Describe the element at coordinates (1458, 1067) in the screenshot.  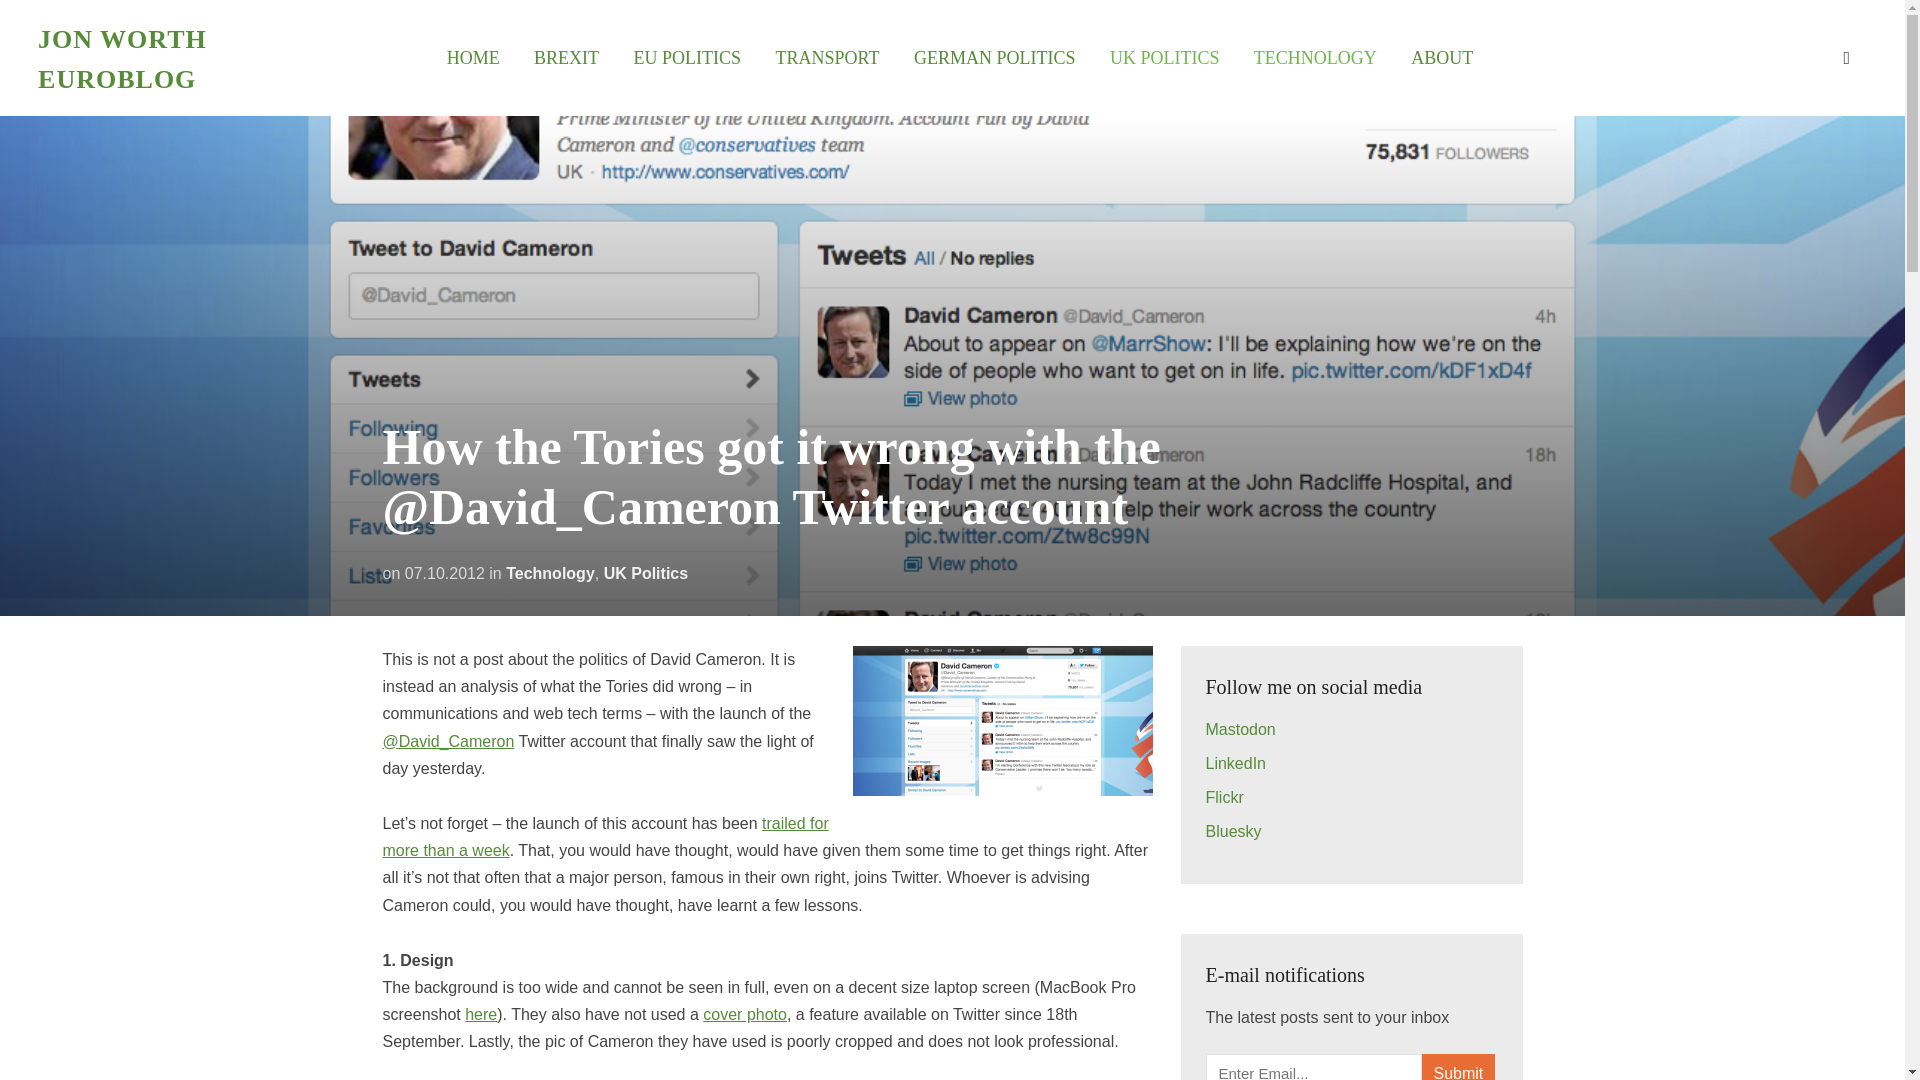
I see `Submit` at that location.